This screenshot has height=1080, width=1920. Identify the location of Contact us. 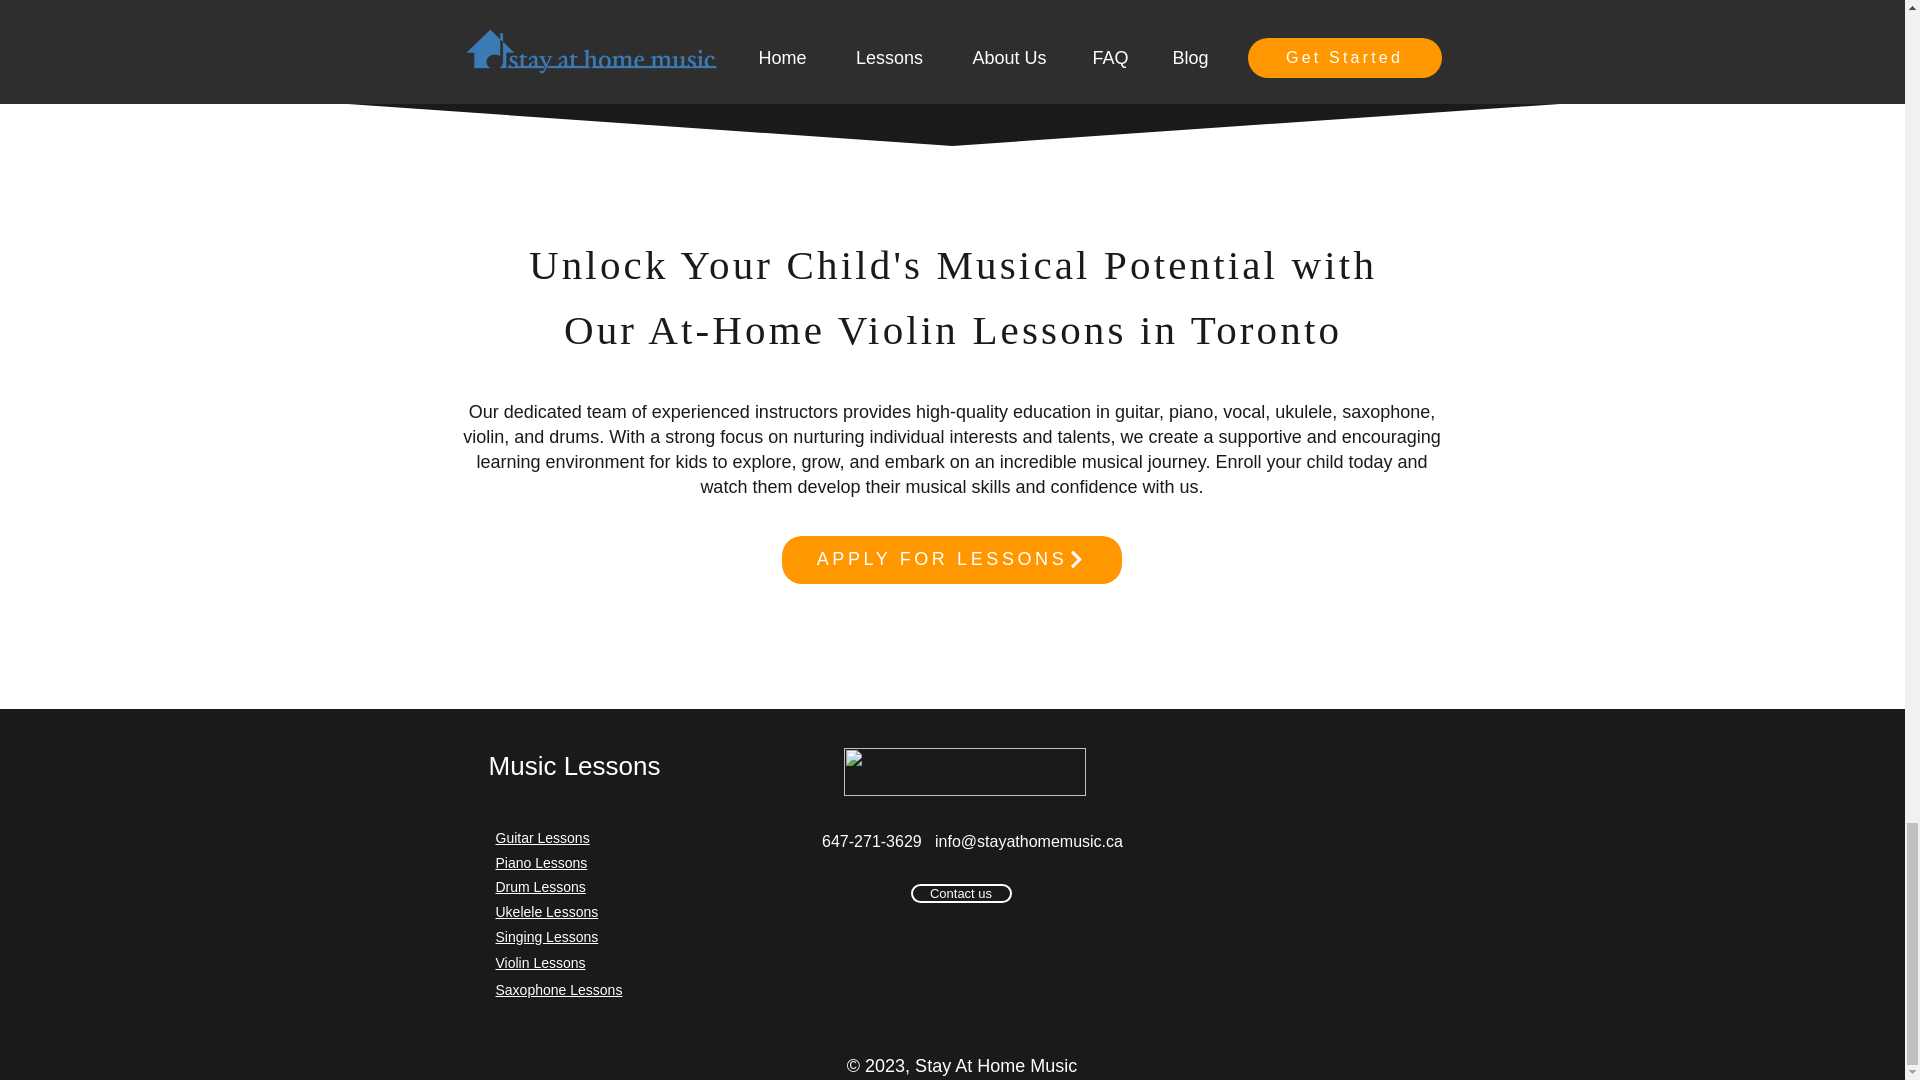
(960, 893).